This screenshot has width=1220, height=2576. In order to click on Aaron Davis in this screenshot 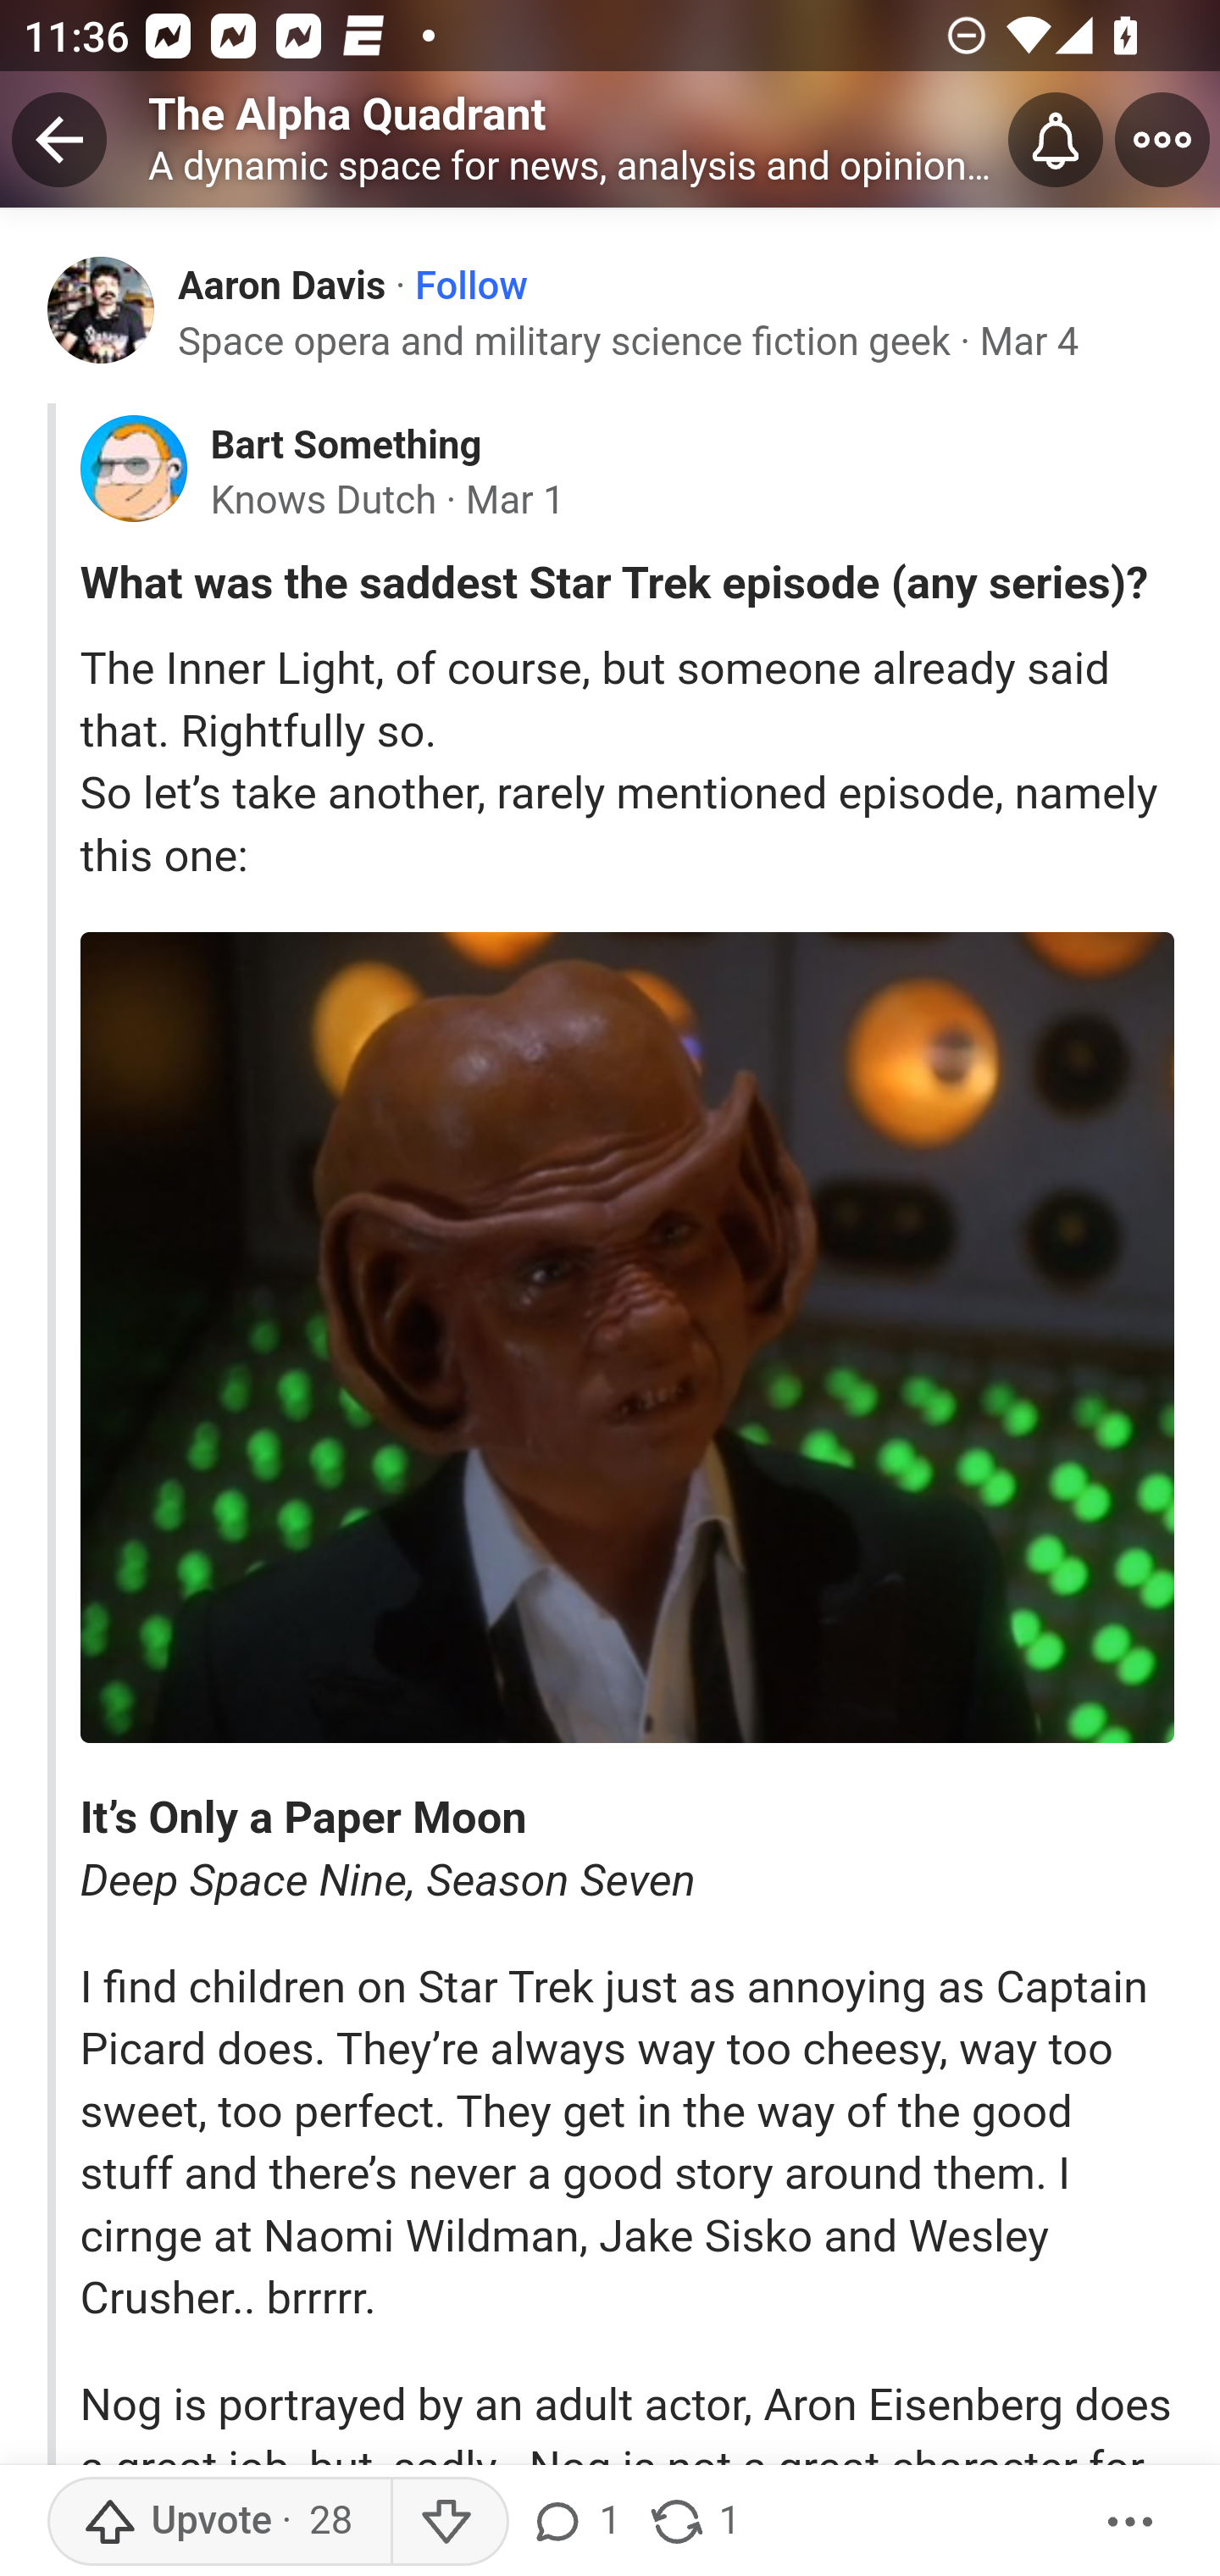, I will do `click(283, 285)`.